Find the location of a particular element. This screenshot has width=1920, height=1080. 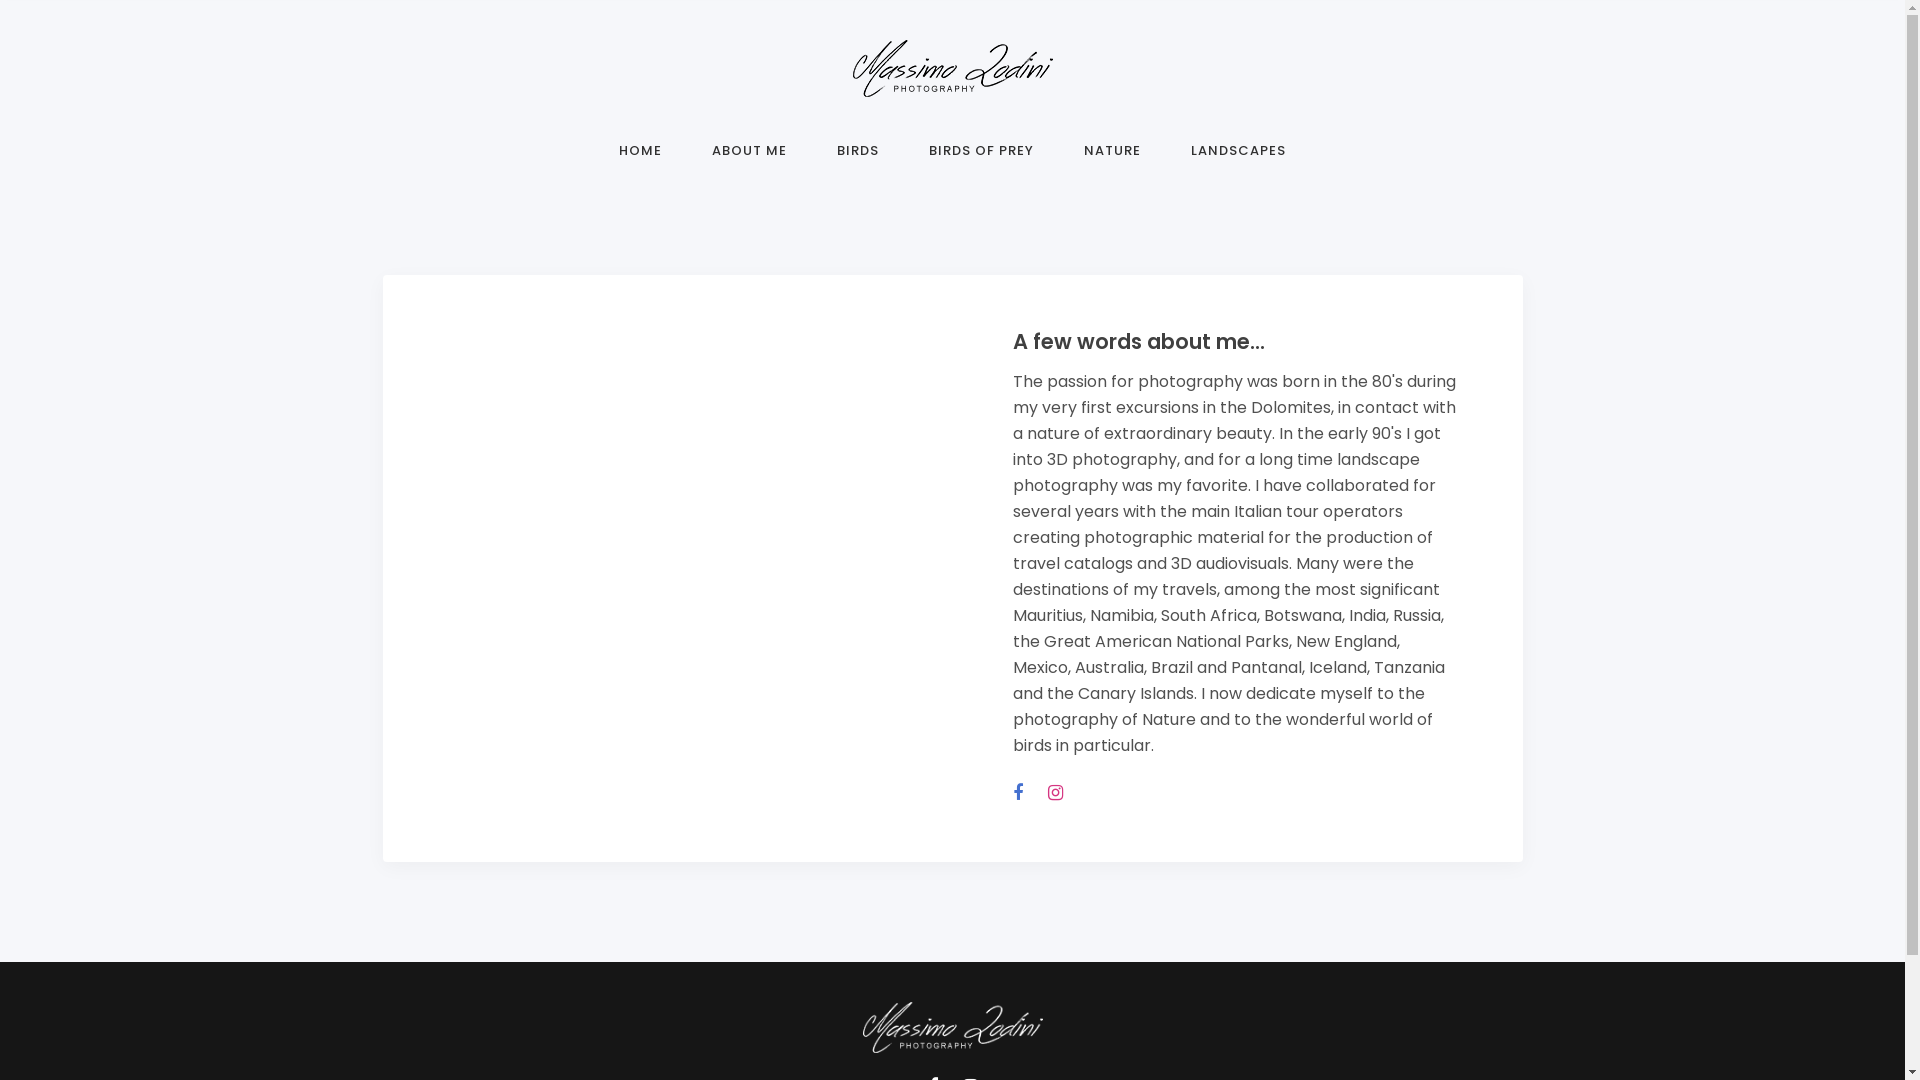

NATURE is located at coordinates (1112, 156).